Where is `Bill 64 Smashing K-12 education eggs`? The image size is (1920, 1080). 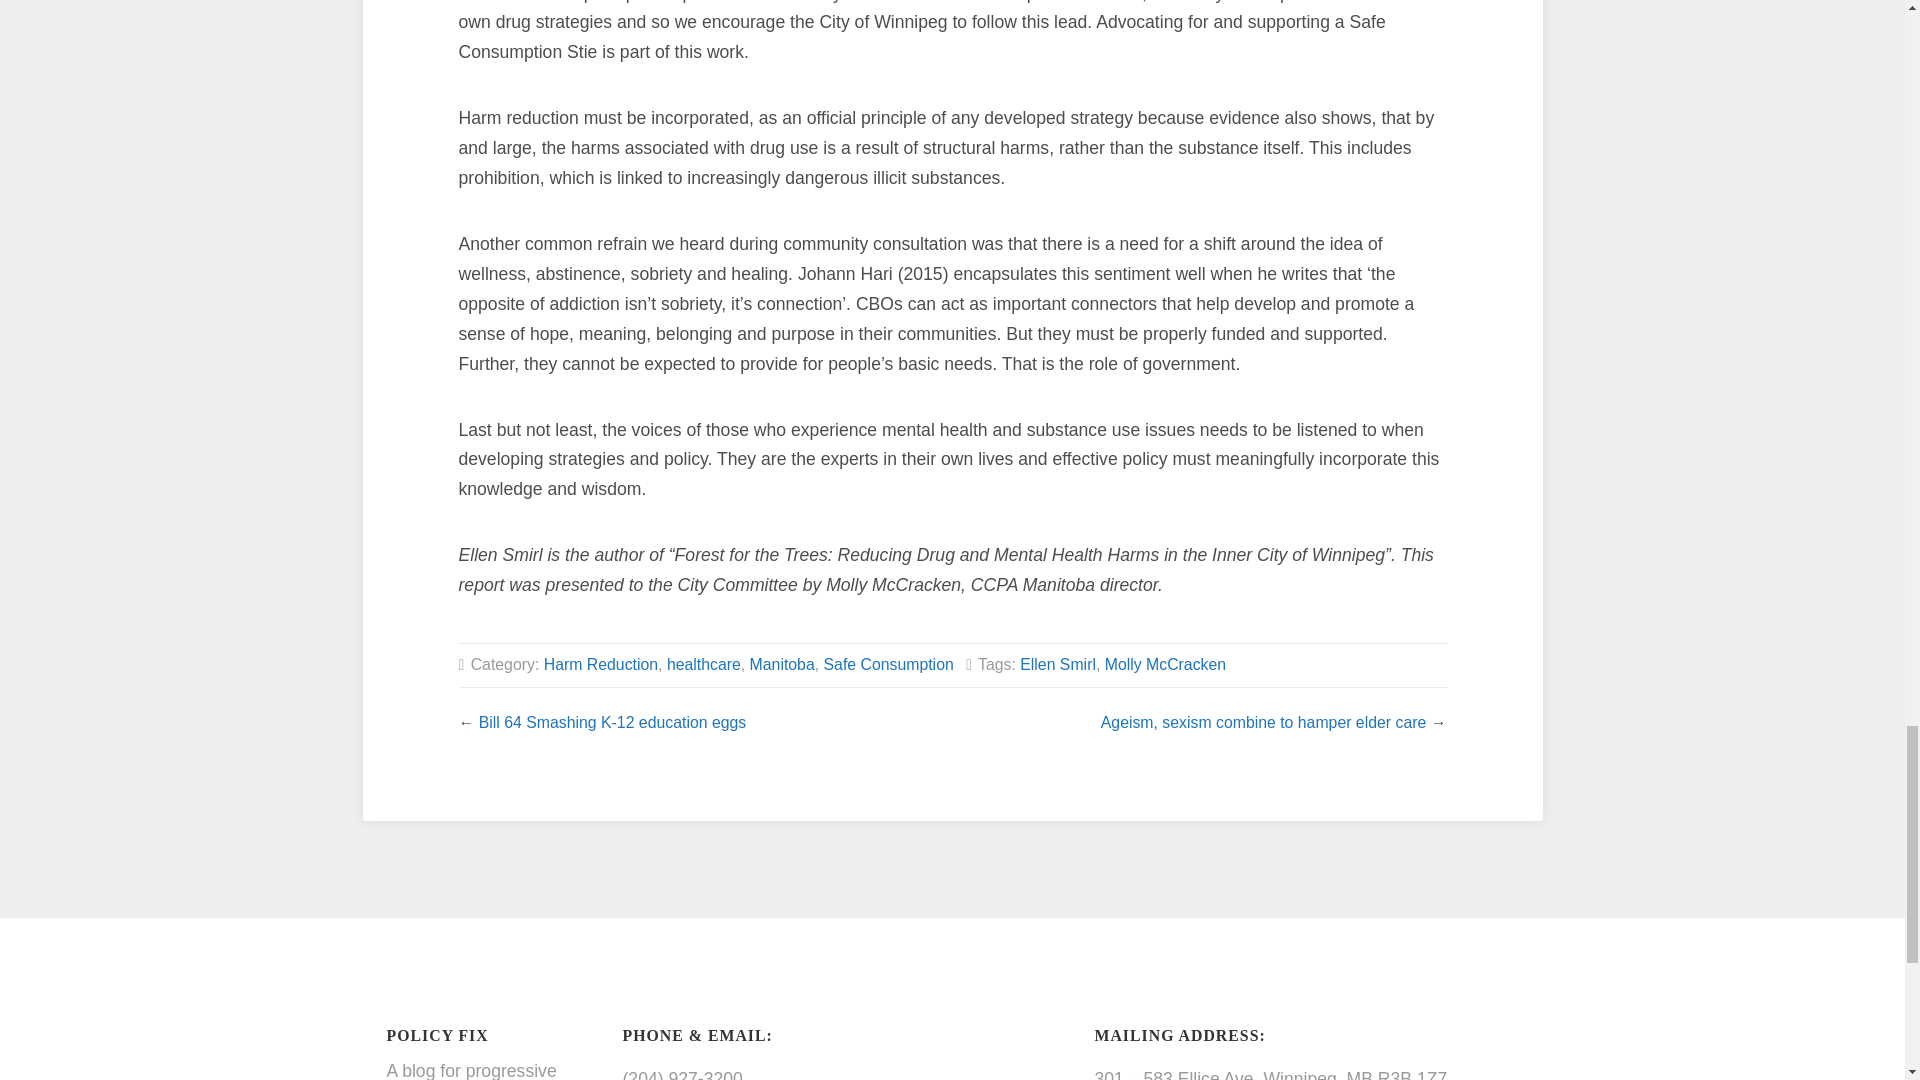
Bill 64 Smashing K-12 education eggs is located at coordinates (612, 722).